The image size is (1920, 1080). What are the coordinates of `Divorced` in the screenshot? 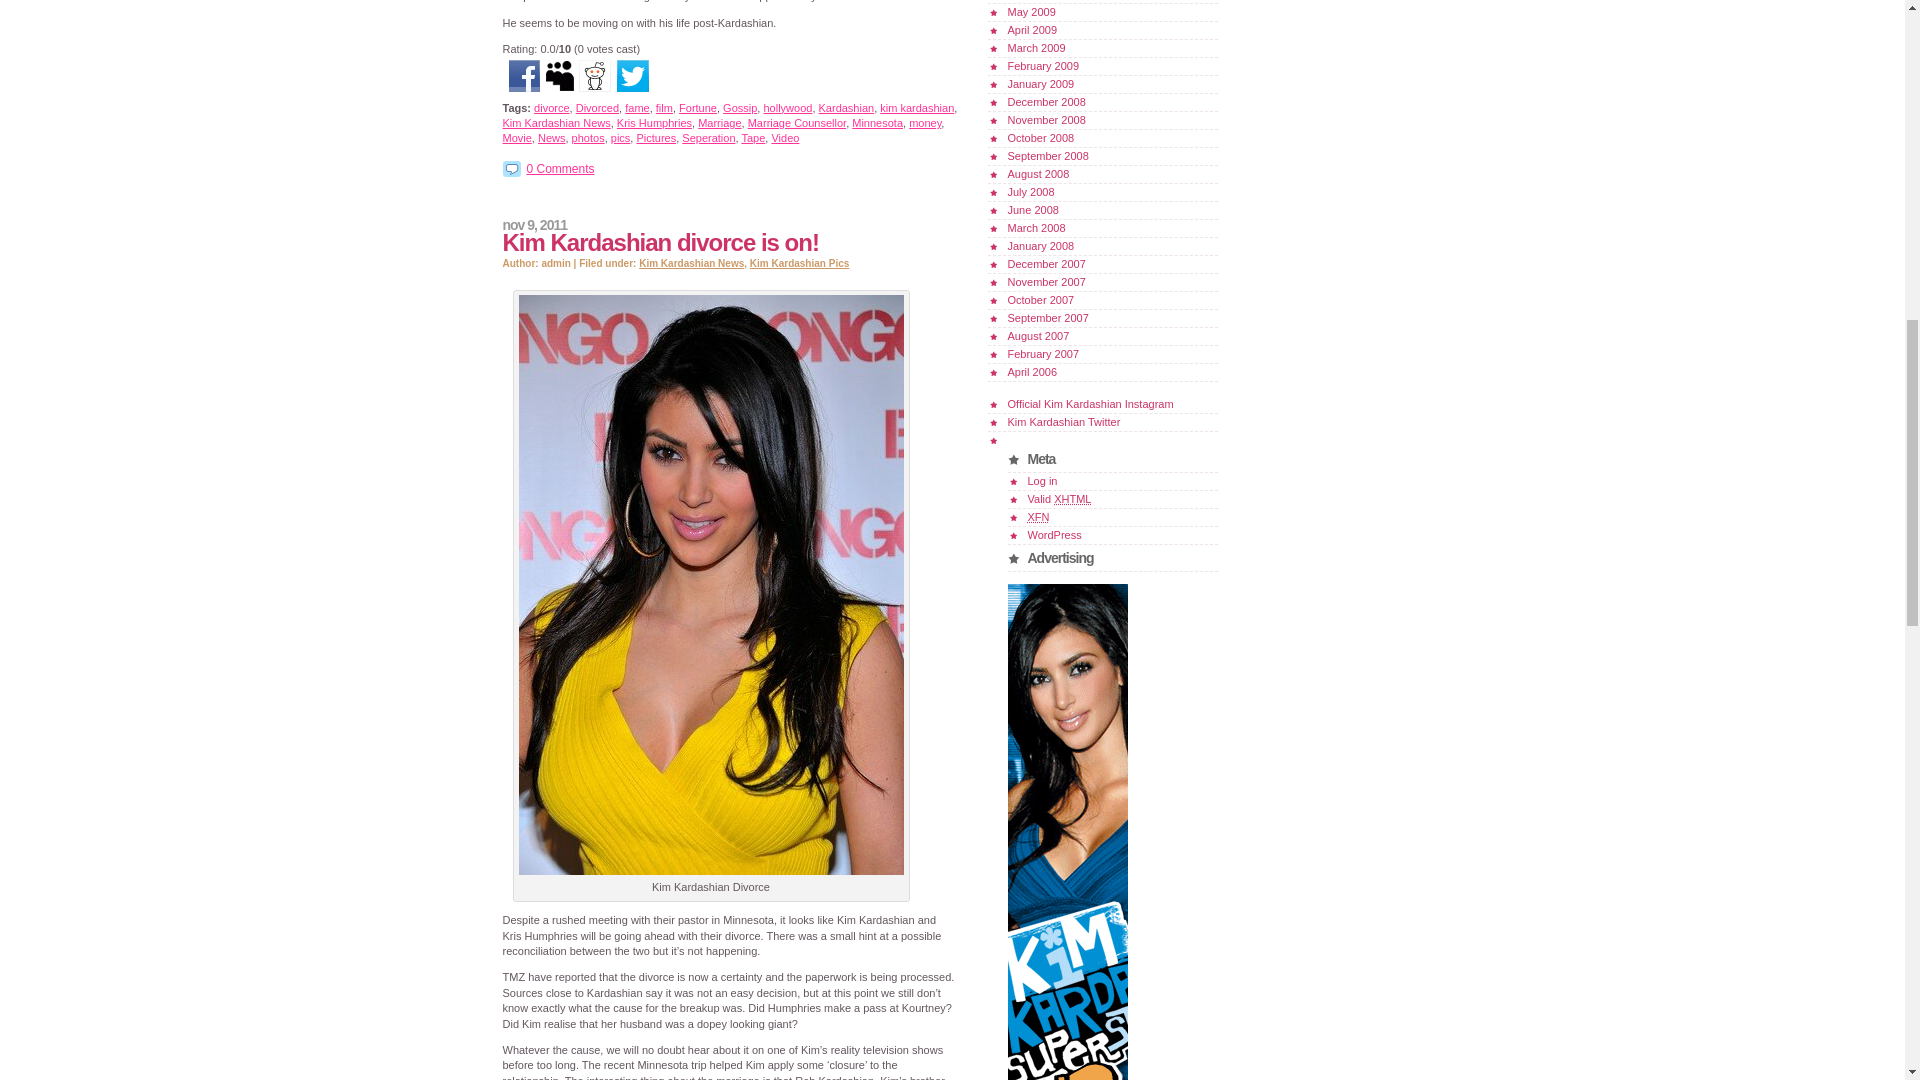 It's located at (597, 108).